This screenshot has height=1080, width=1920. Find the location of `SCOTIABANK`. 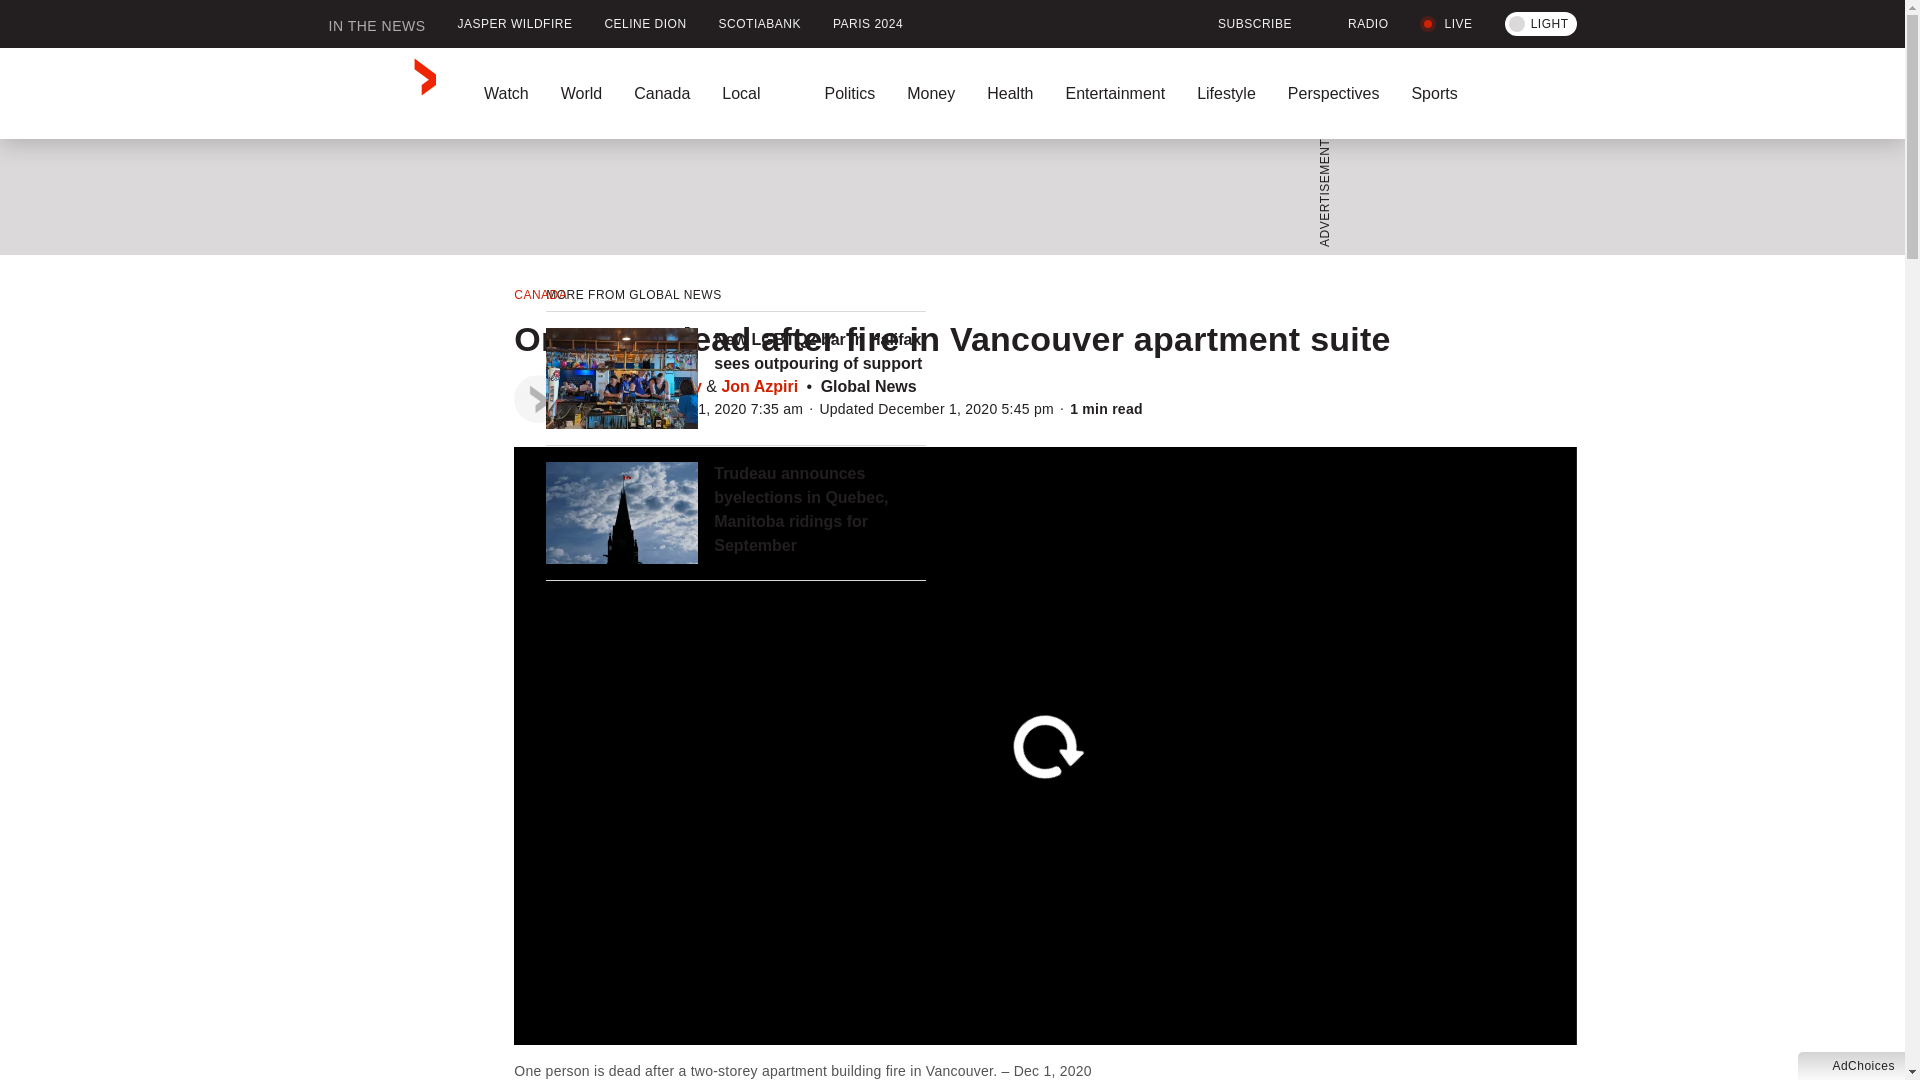

SCOTIABANK is located at coordinates (760, 24).